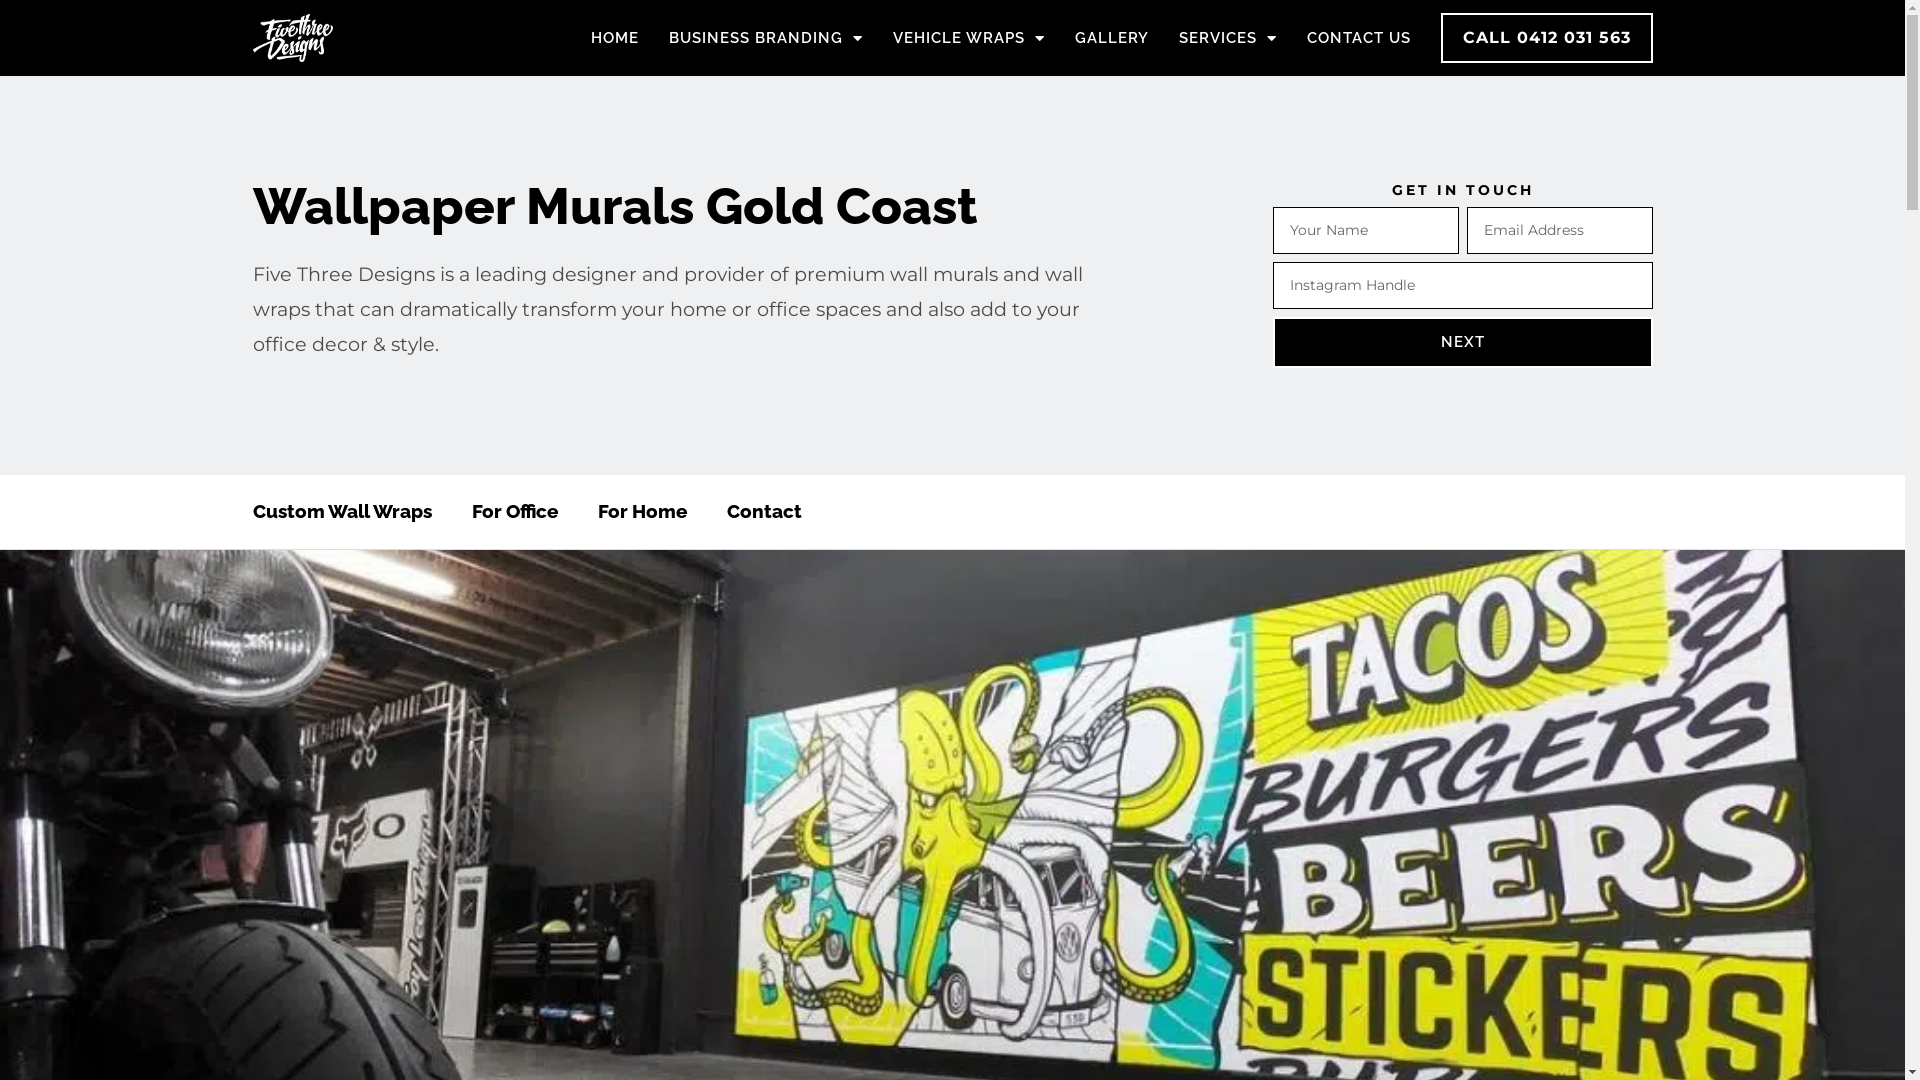 This screenshot has height=1080, width=1920. I want to click on CONTACT US, so click(1358, 38).